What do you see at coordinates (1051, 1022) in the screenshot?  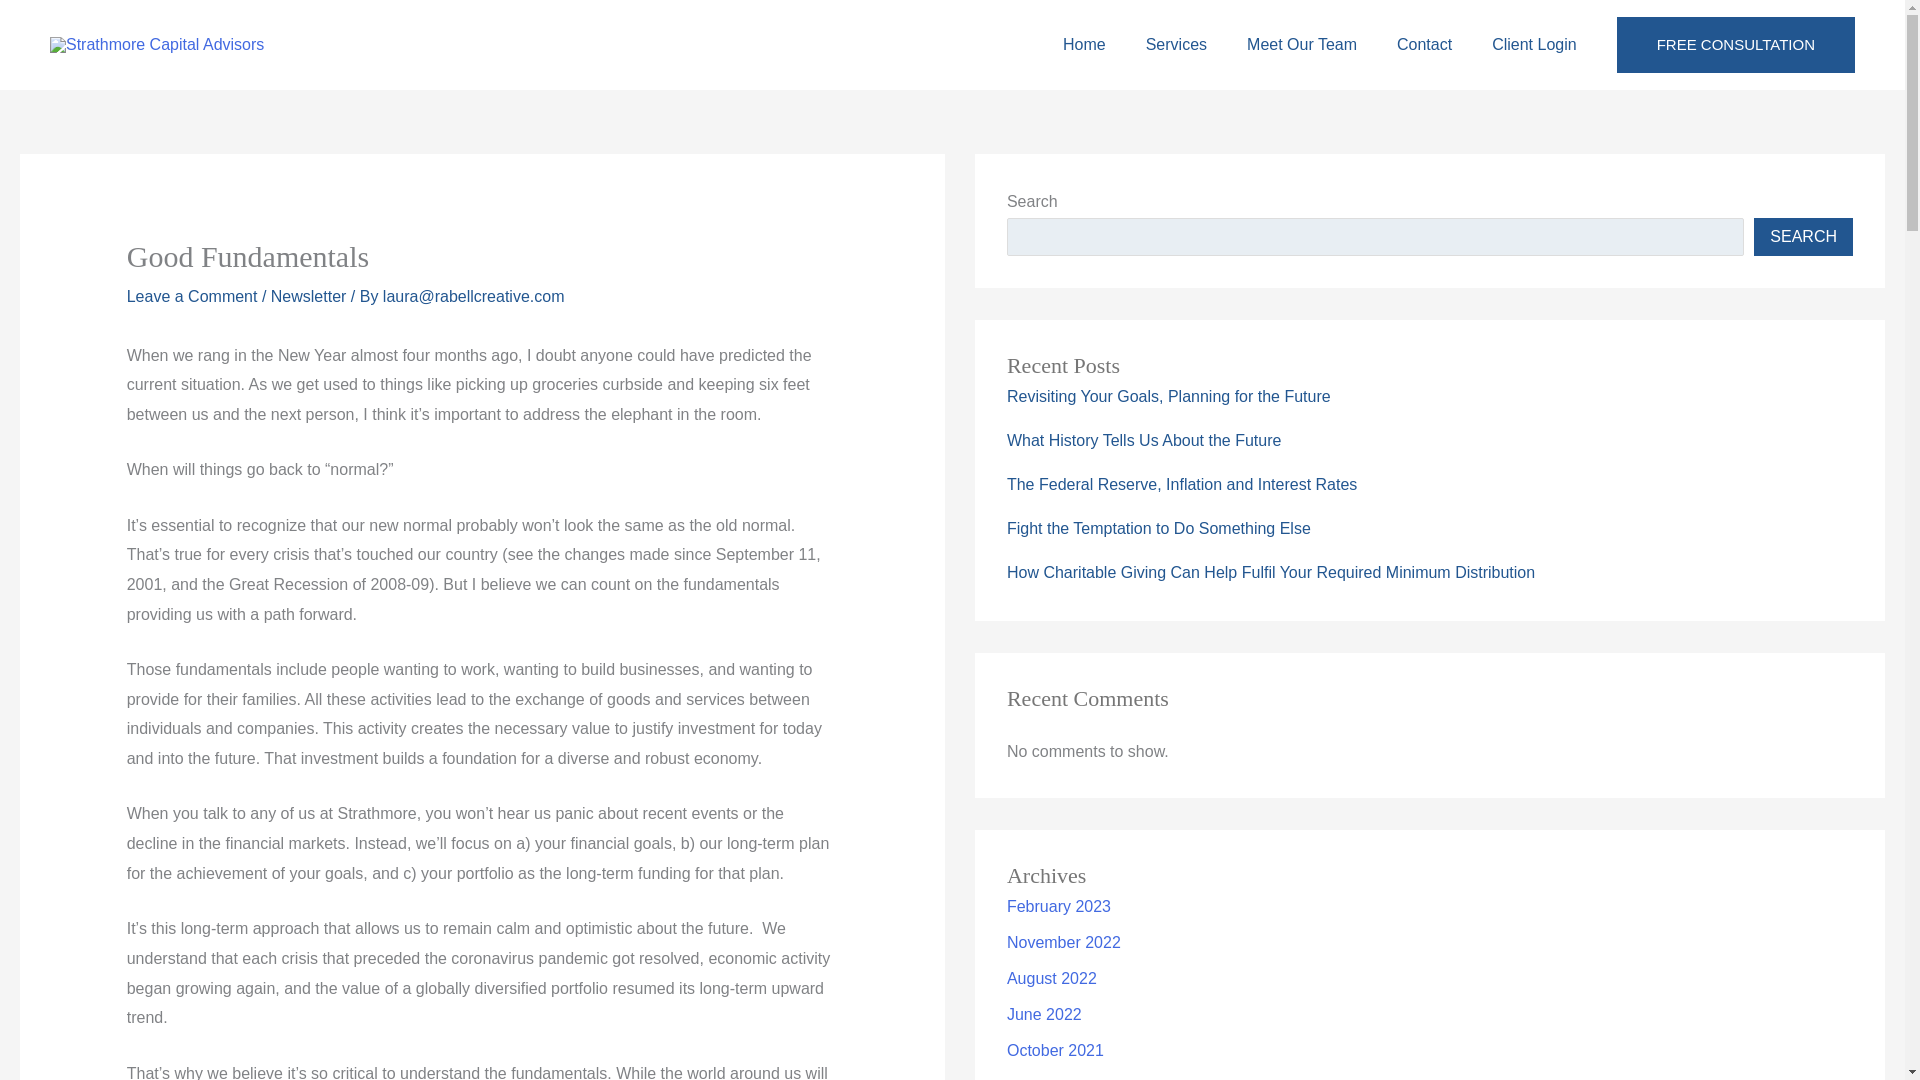 I see `August 2022` at bounding box center [1051, 1022].